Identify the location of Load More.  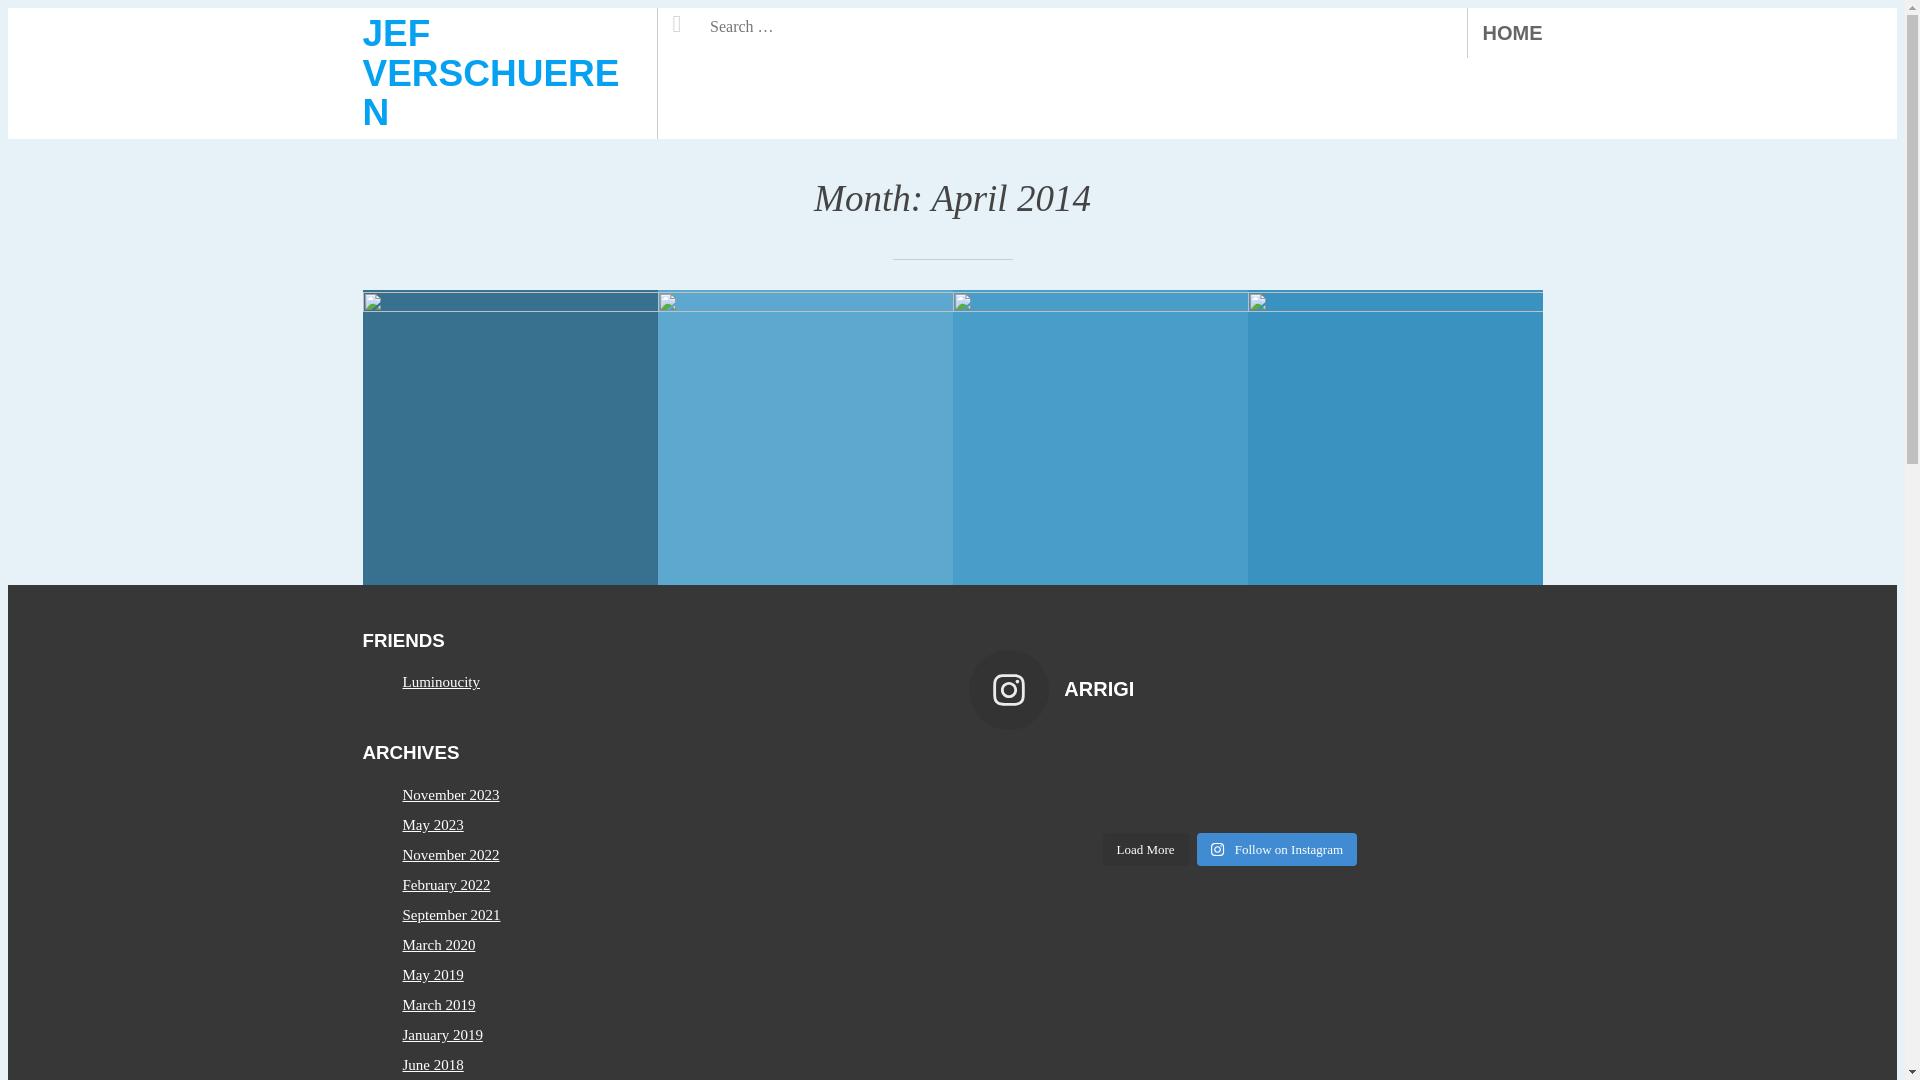
(1145, 850).